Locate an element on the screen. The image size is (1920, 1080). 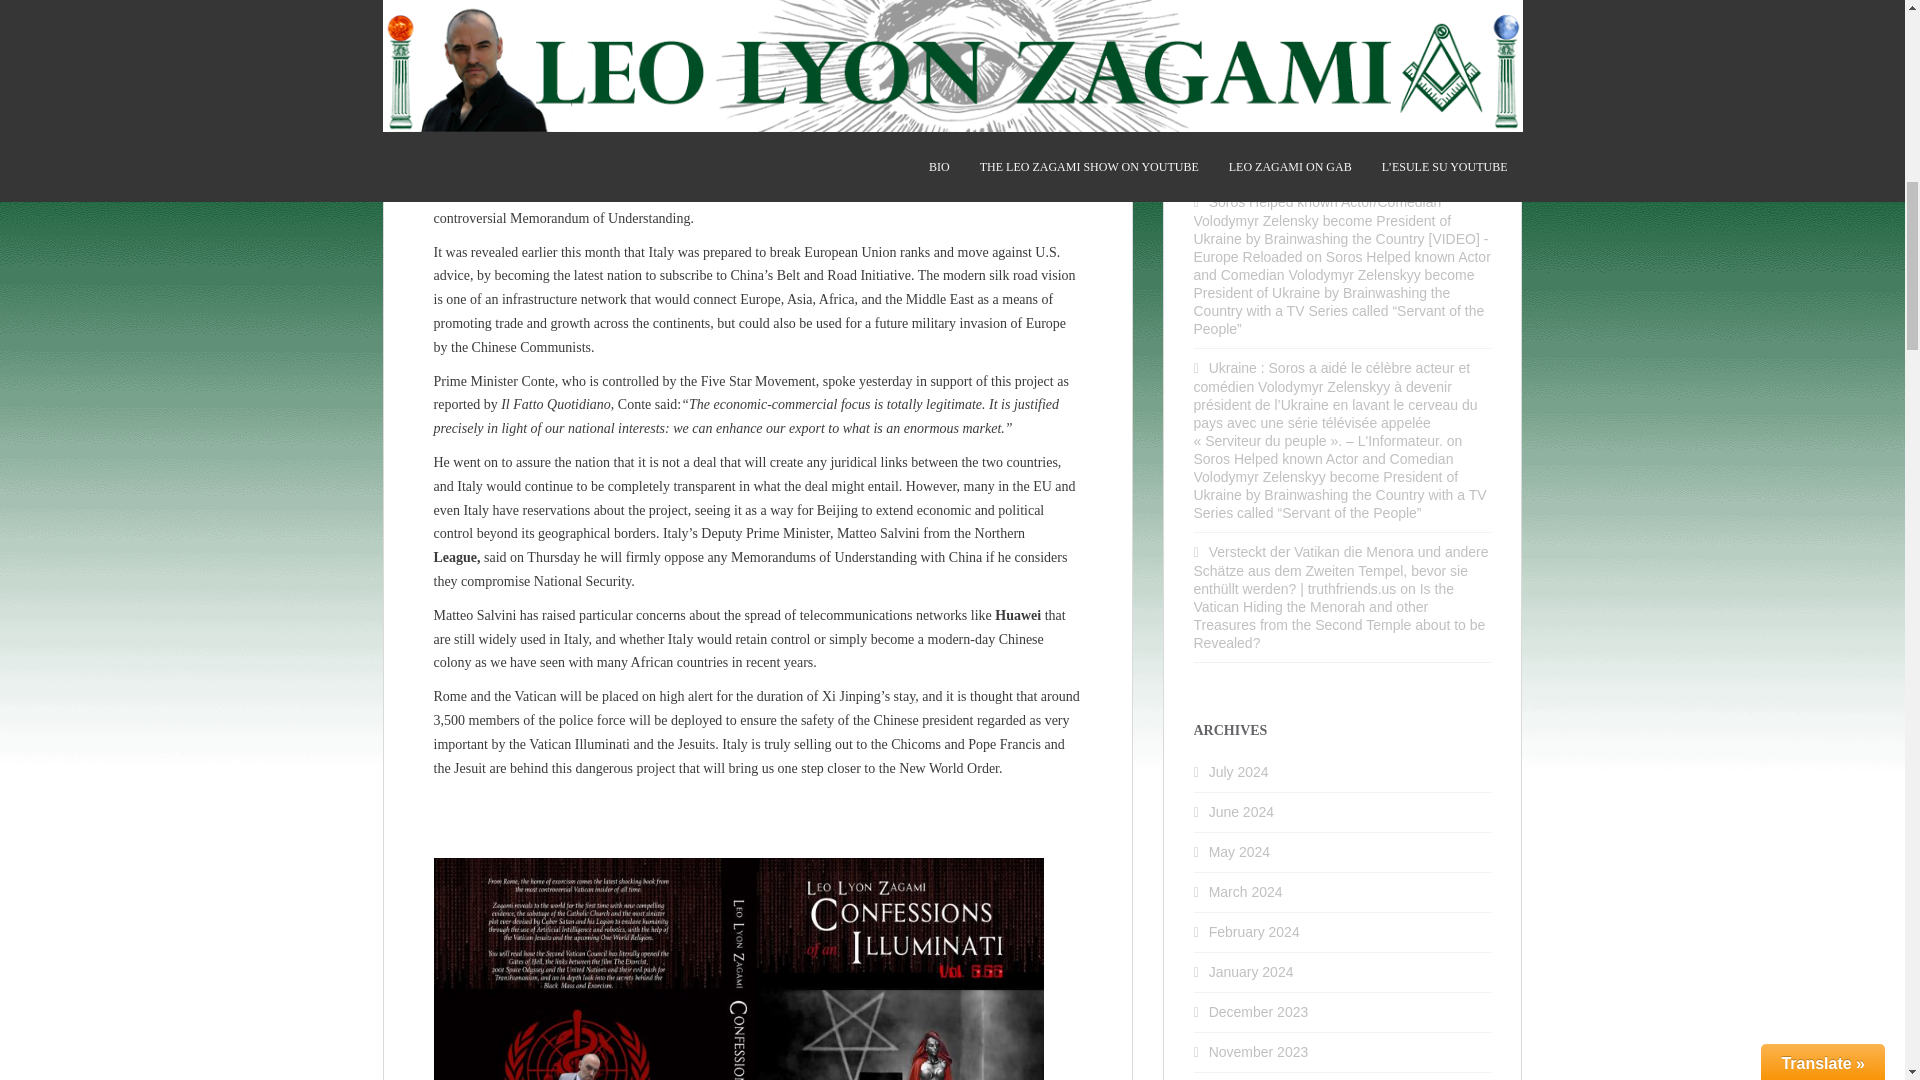
July 2024 is located at coordinates (1239, 771).